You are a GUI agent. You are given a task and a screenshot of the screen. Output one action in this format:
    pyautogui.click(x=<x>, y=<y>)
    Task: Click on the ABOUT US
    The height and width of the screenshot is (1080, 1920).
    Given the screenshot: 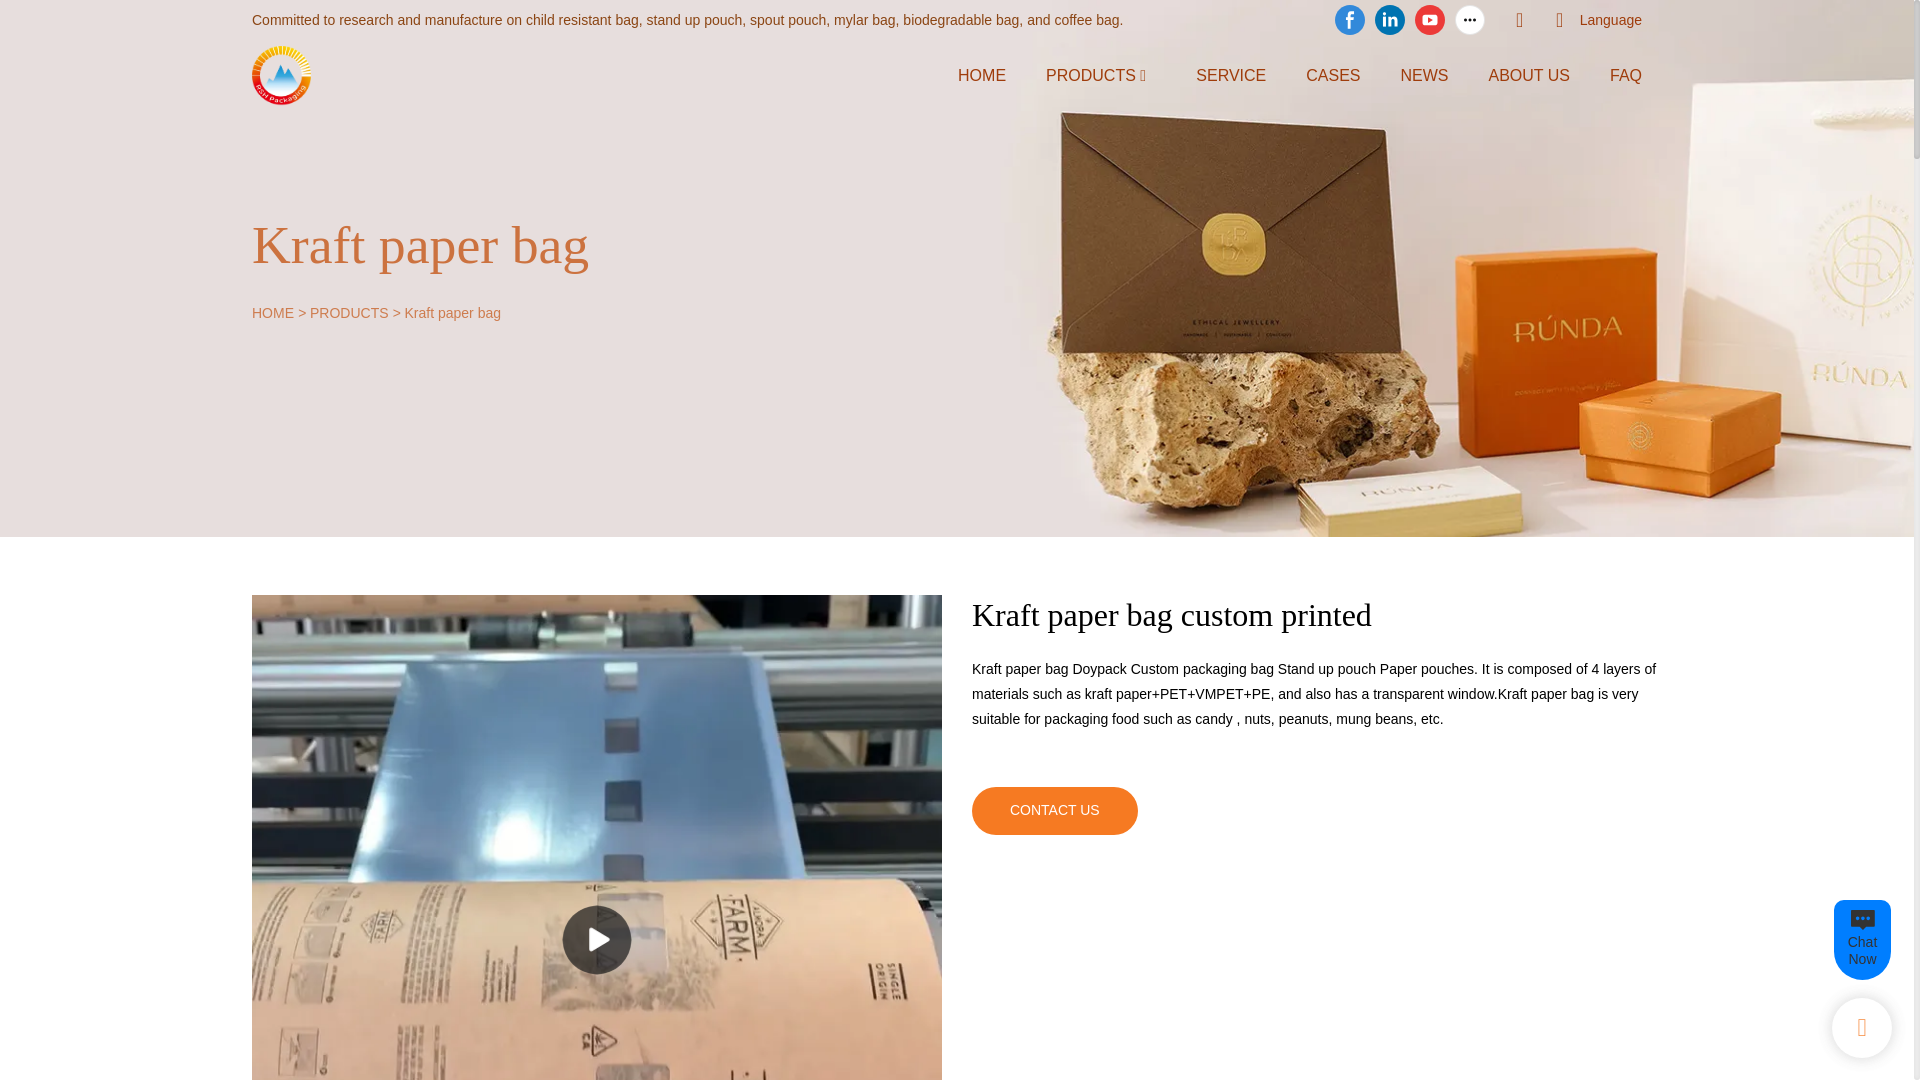 What is the action you would take?
    pyautogui.click(x=1529, y=74)
    